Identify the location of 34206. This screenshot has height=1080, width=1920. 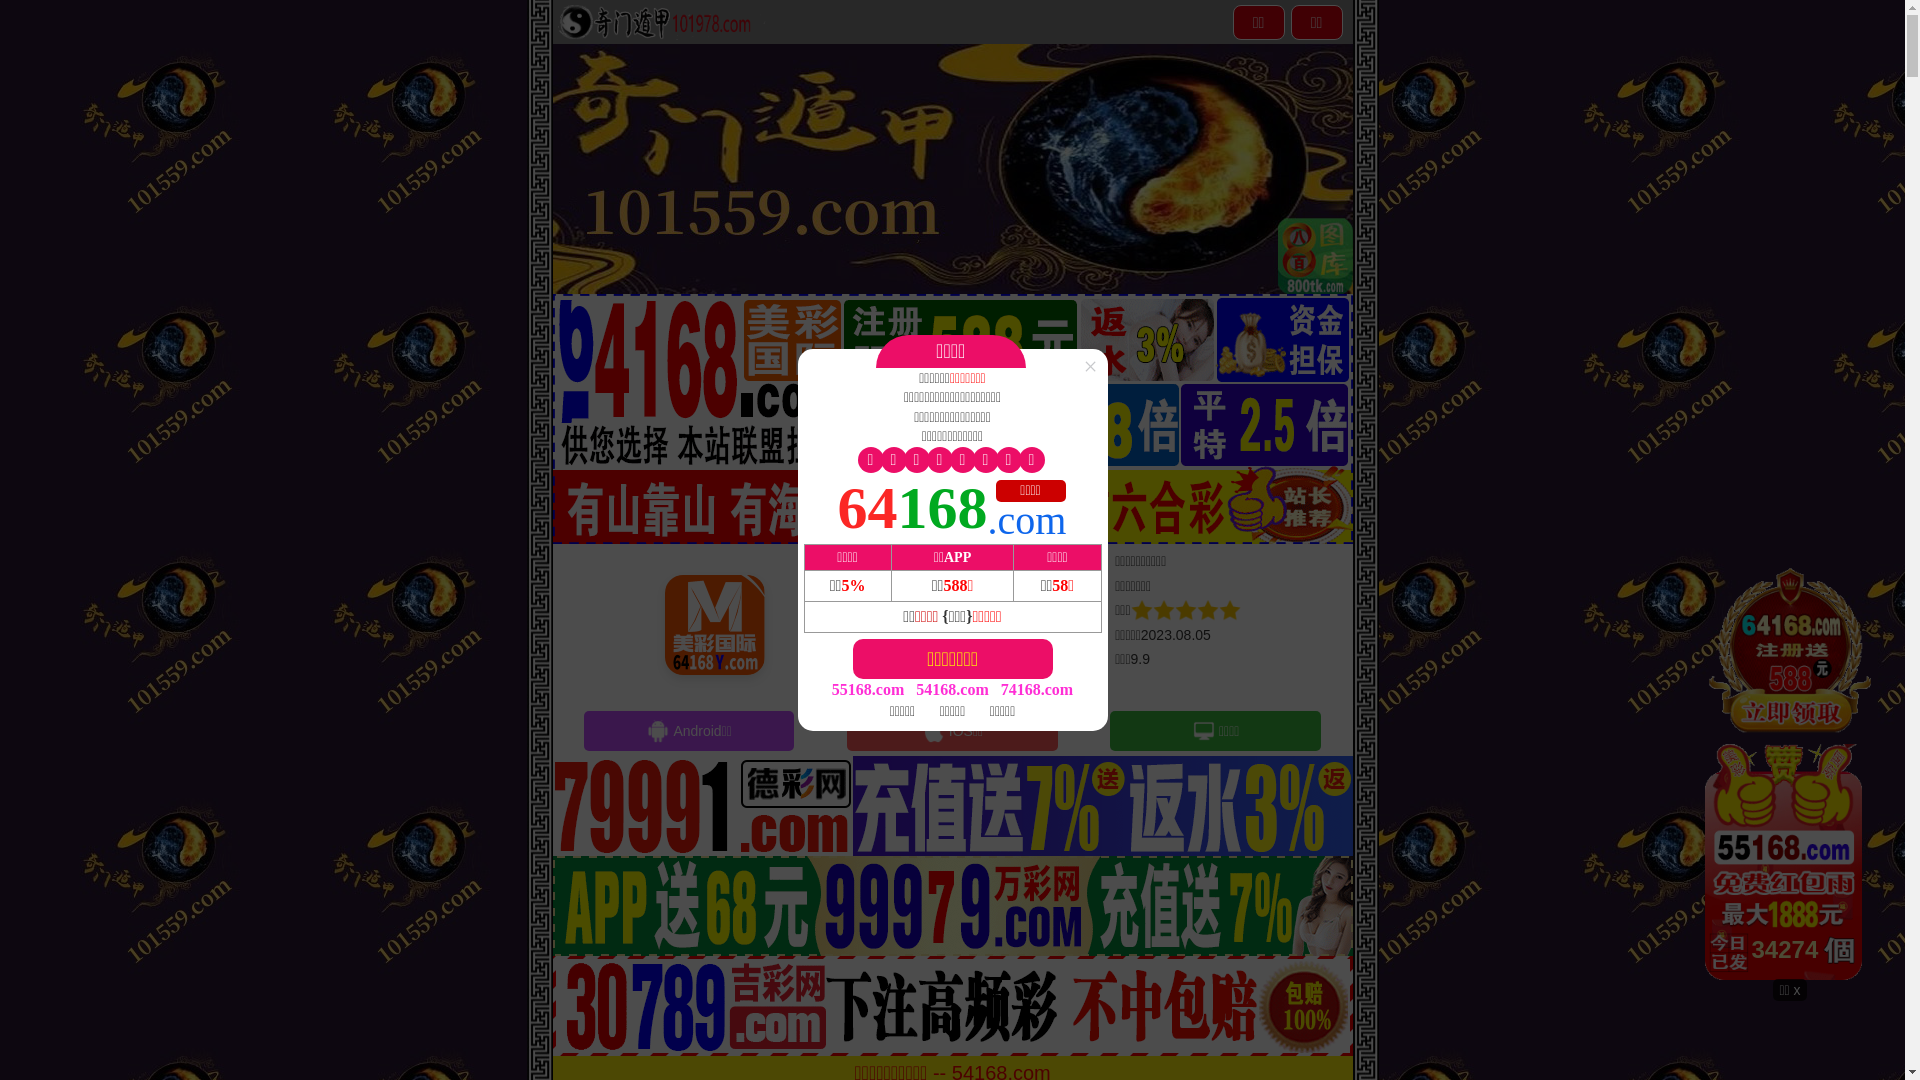
(1790, 772).